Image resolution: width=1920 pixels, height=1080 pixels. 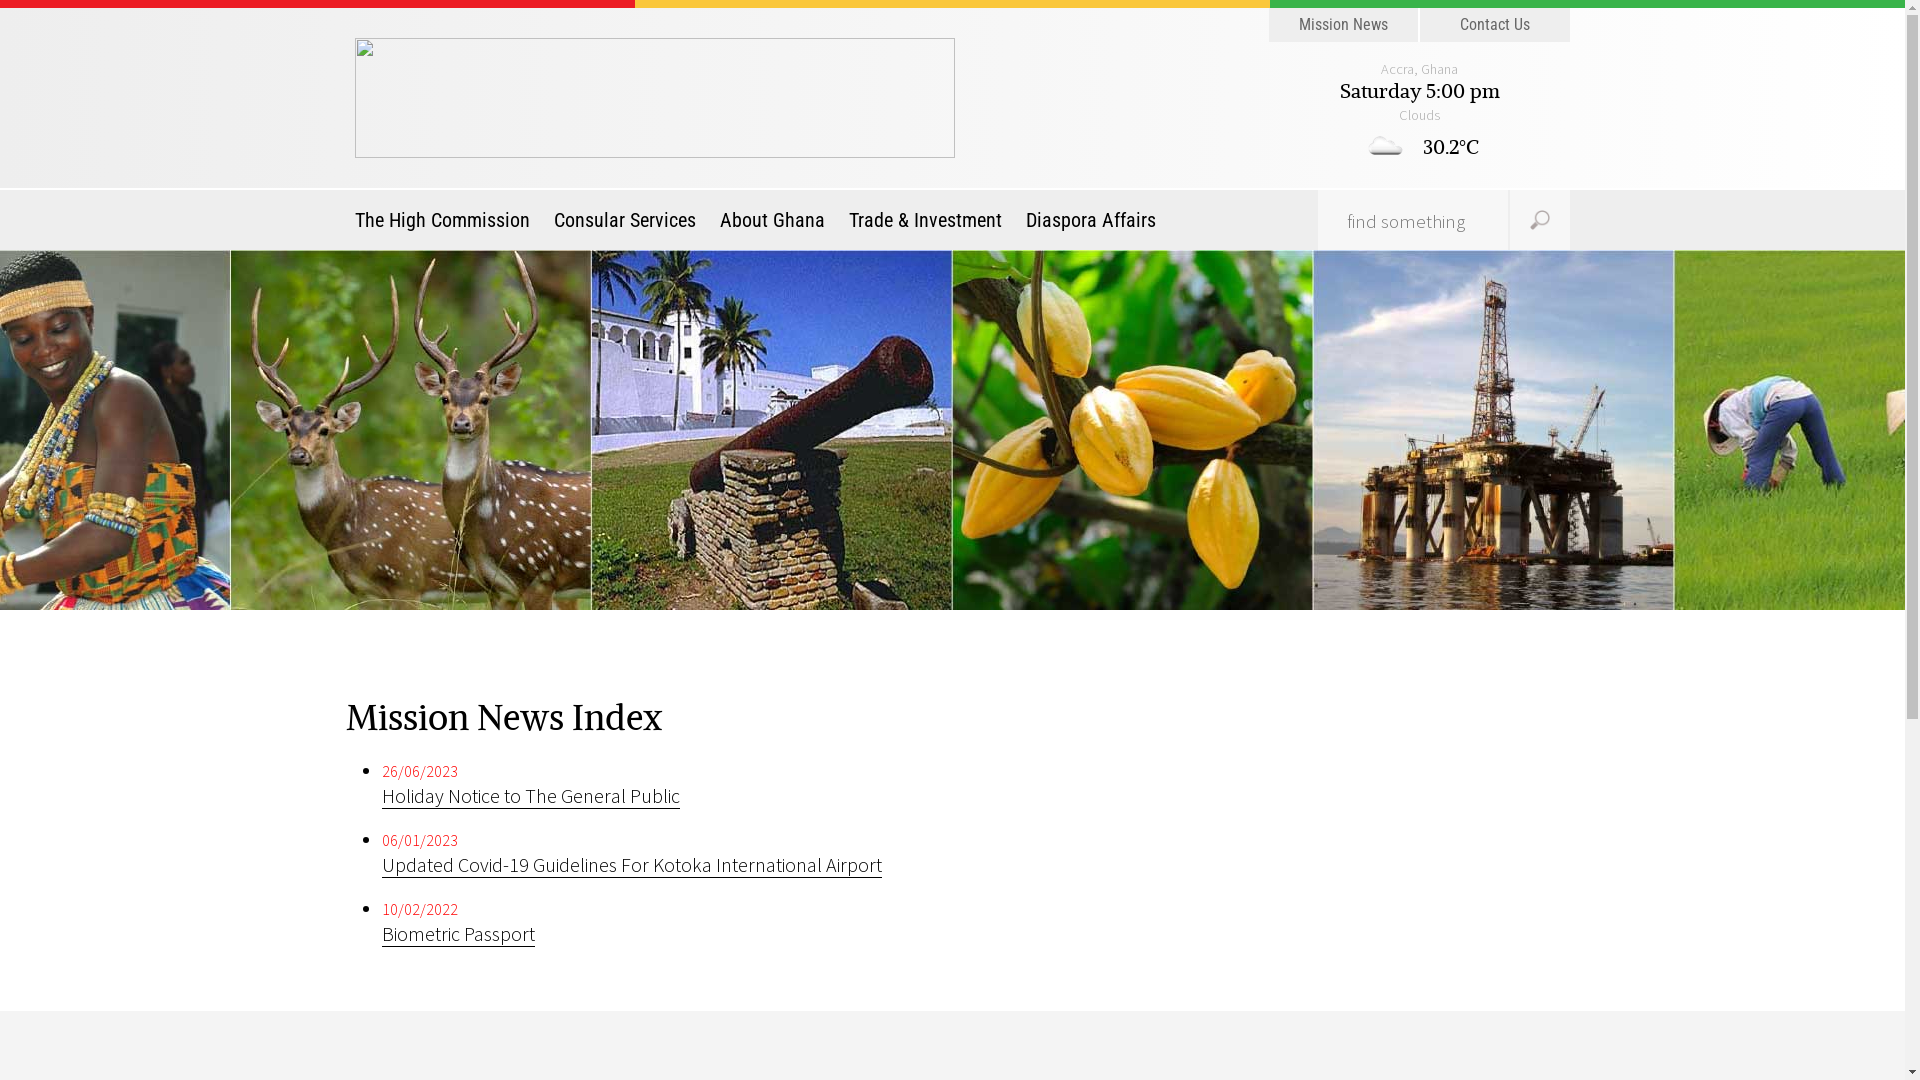 What do you see at coordinates (458, 934) in the screenshot?
I see `Biometric Passport` at bounding box center [458, 934].